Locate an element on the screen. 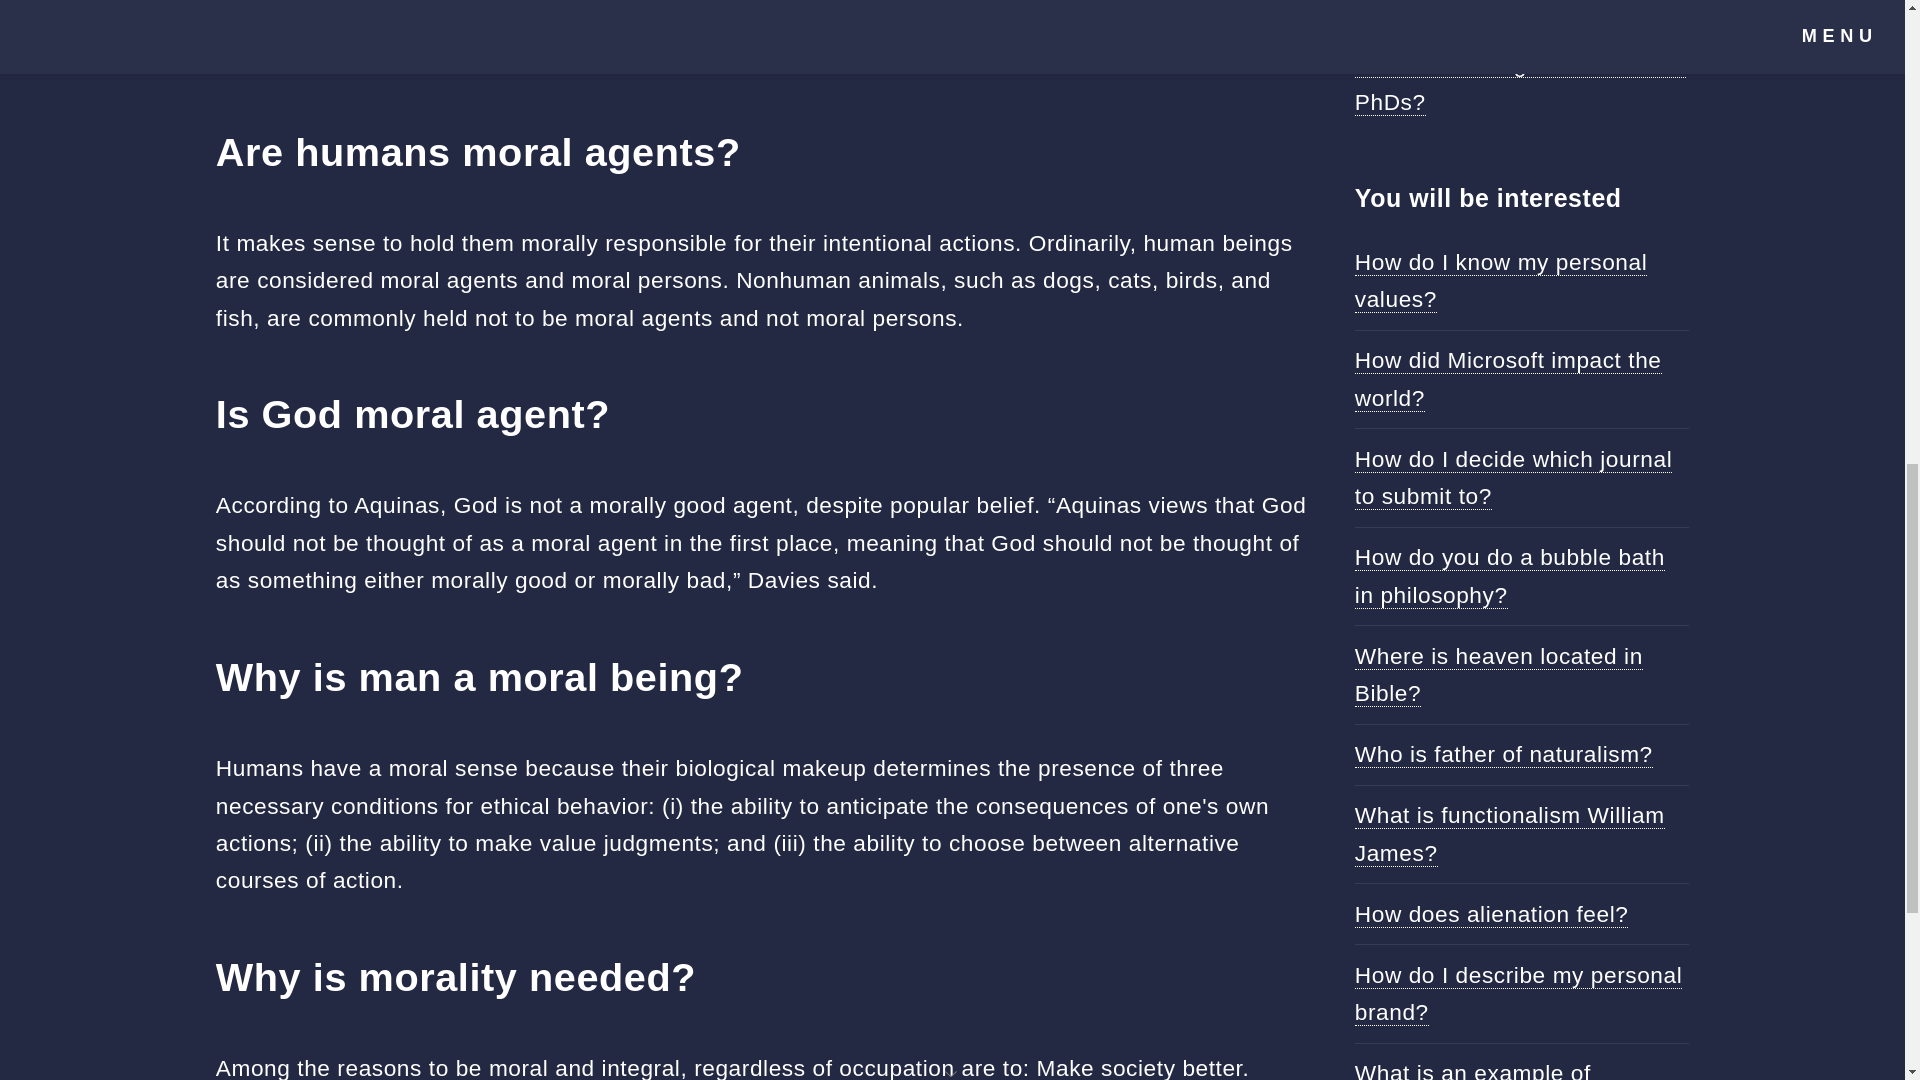  How does alienation feel? is located at coordinates (1492, 914).